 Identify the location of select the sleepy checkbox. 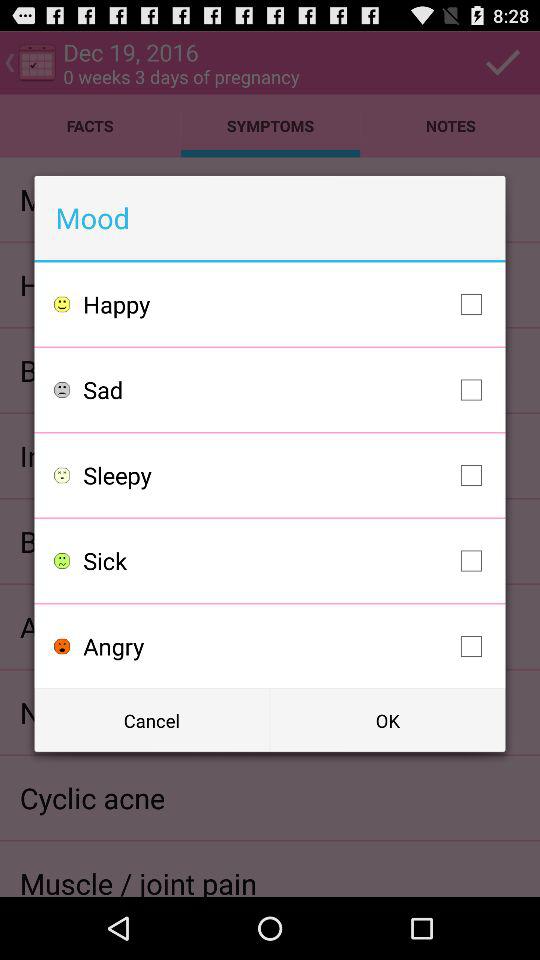
(288, 475).